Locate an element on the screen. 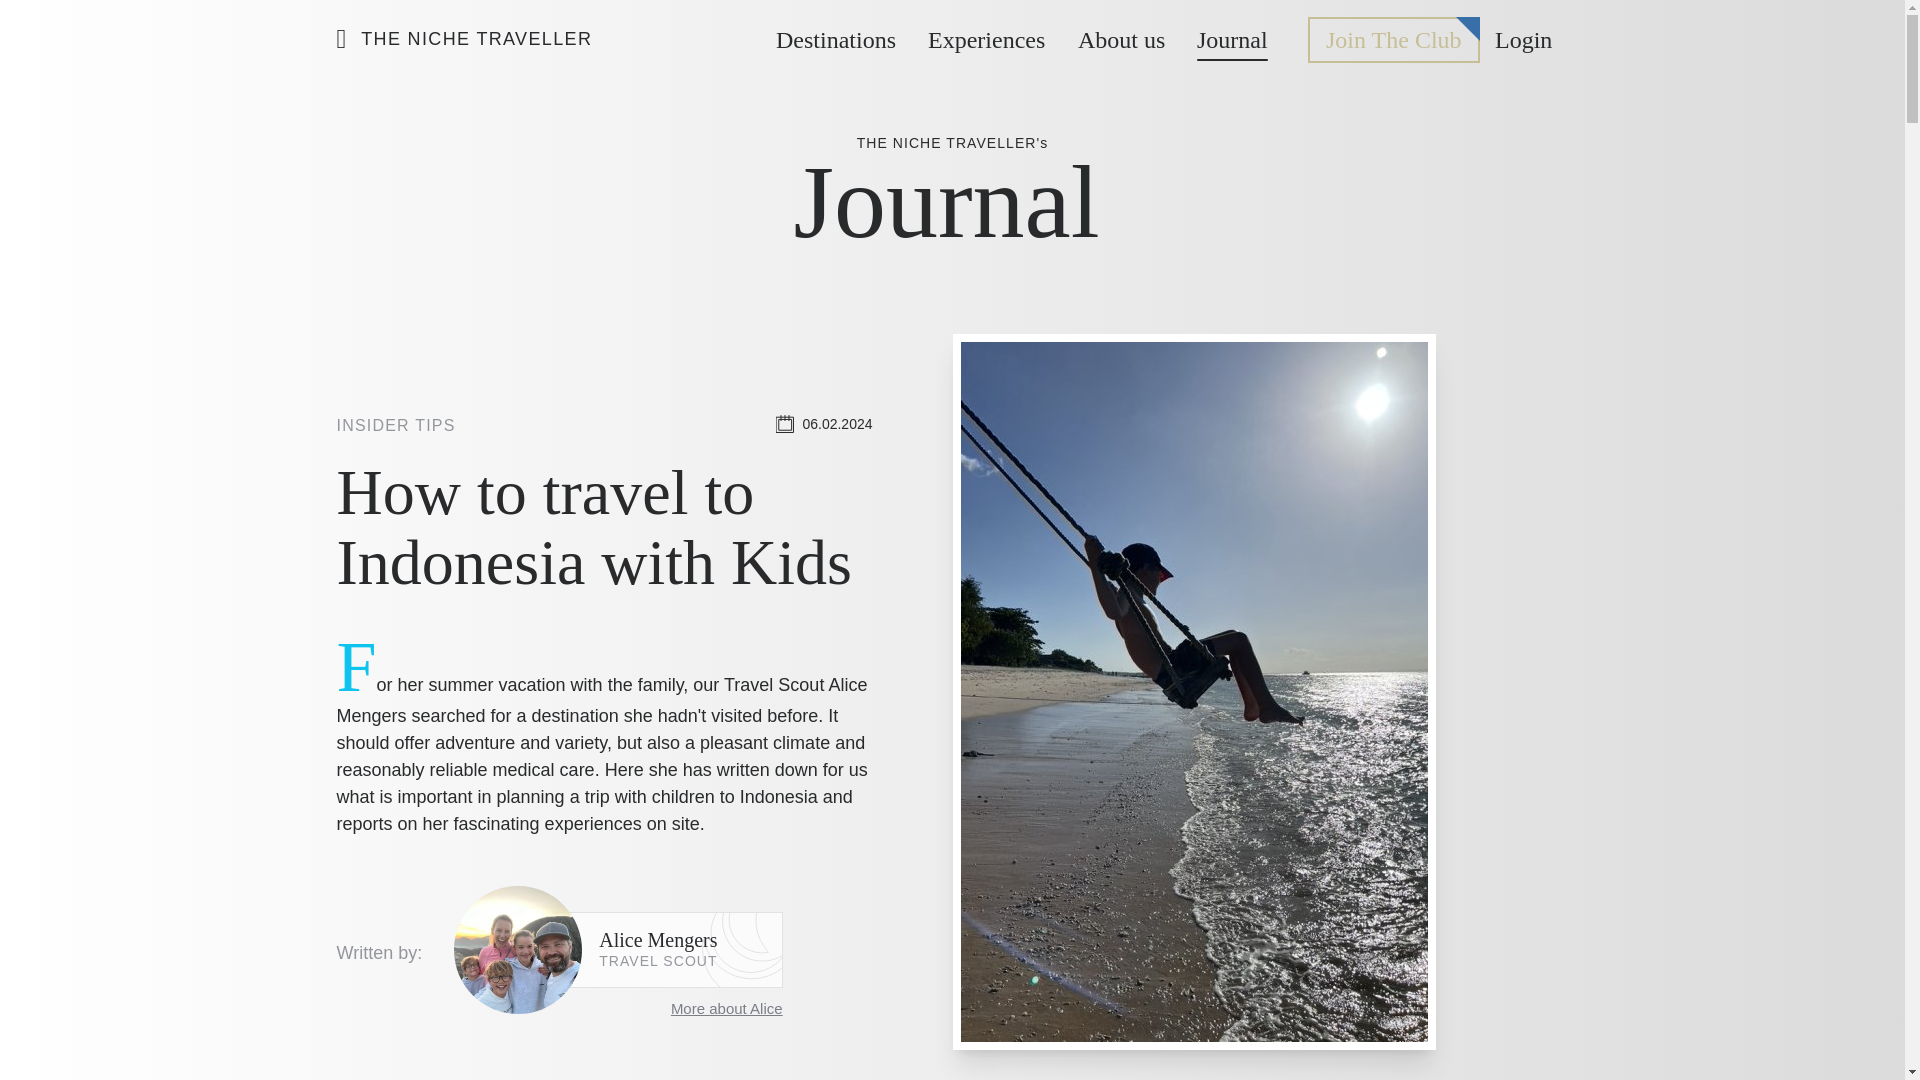 The width and height of the screenshot is (1920, 1080). Login is located at coordinates (1523, 40).